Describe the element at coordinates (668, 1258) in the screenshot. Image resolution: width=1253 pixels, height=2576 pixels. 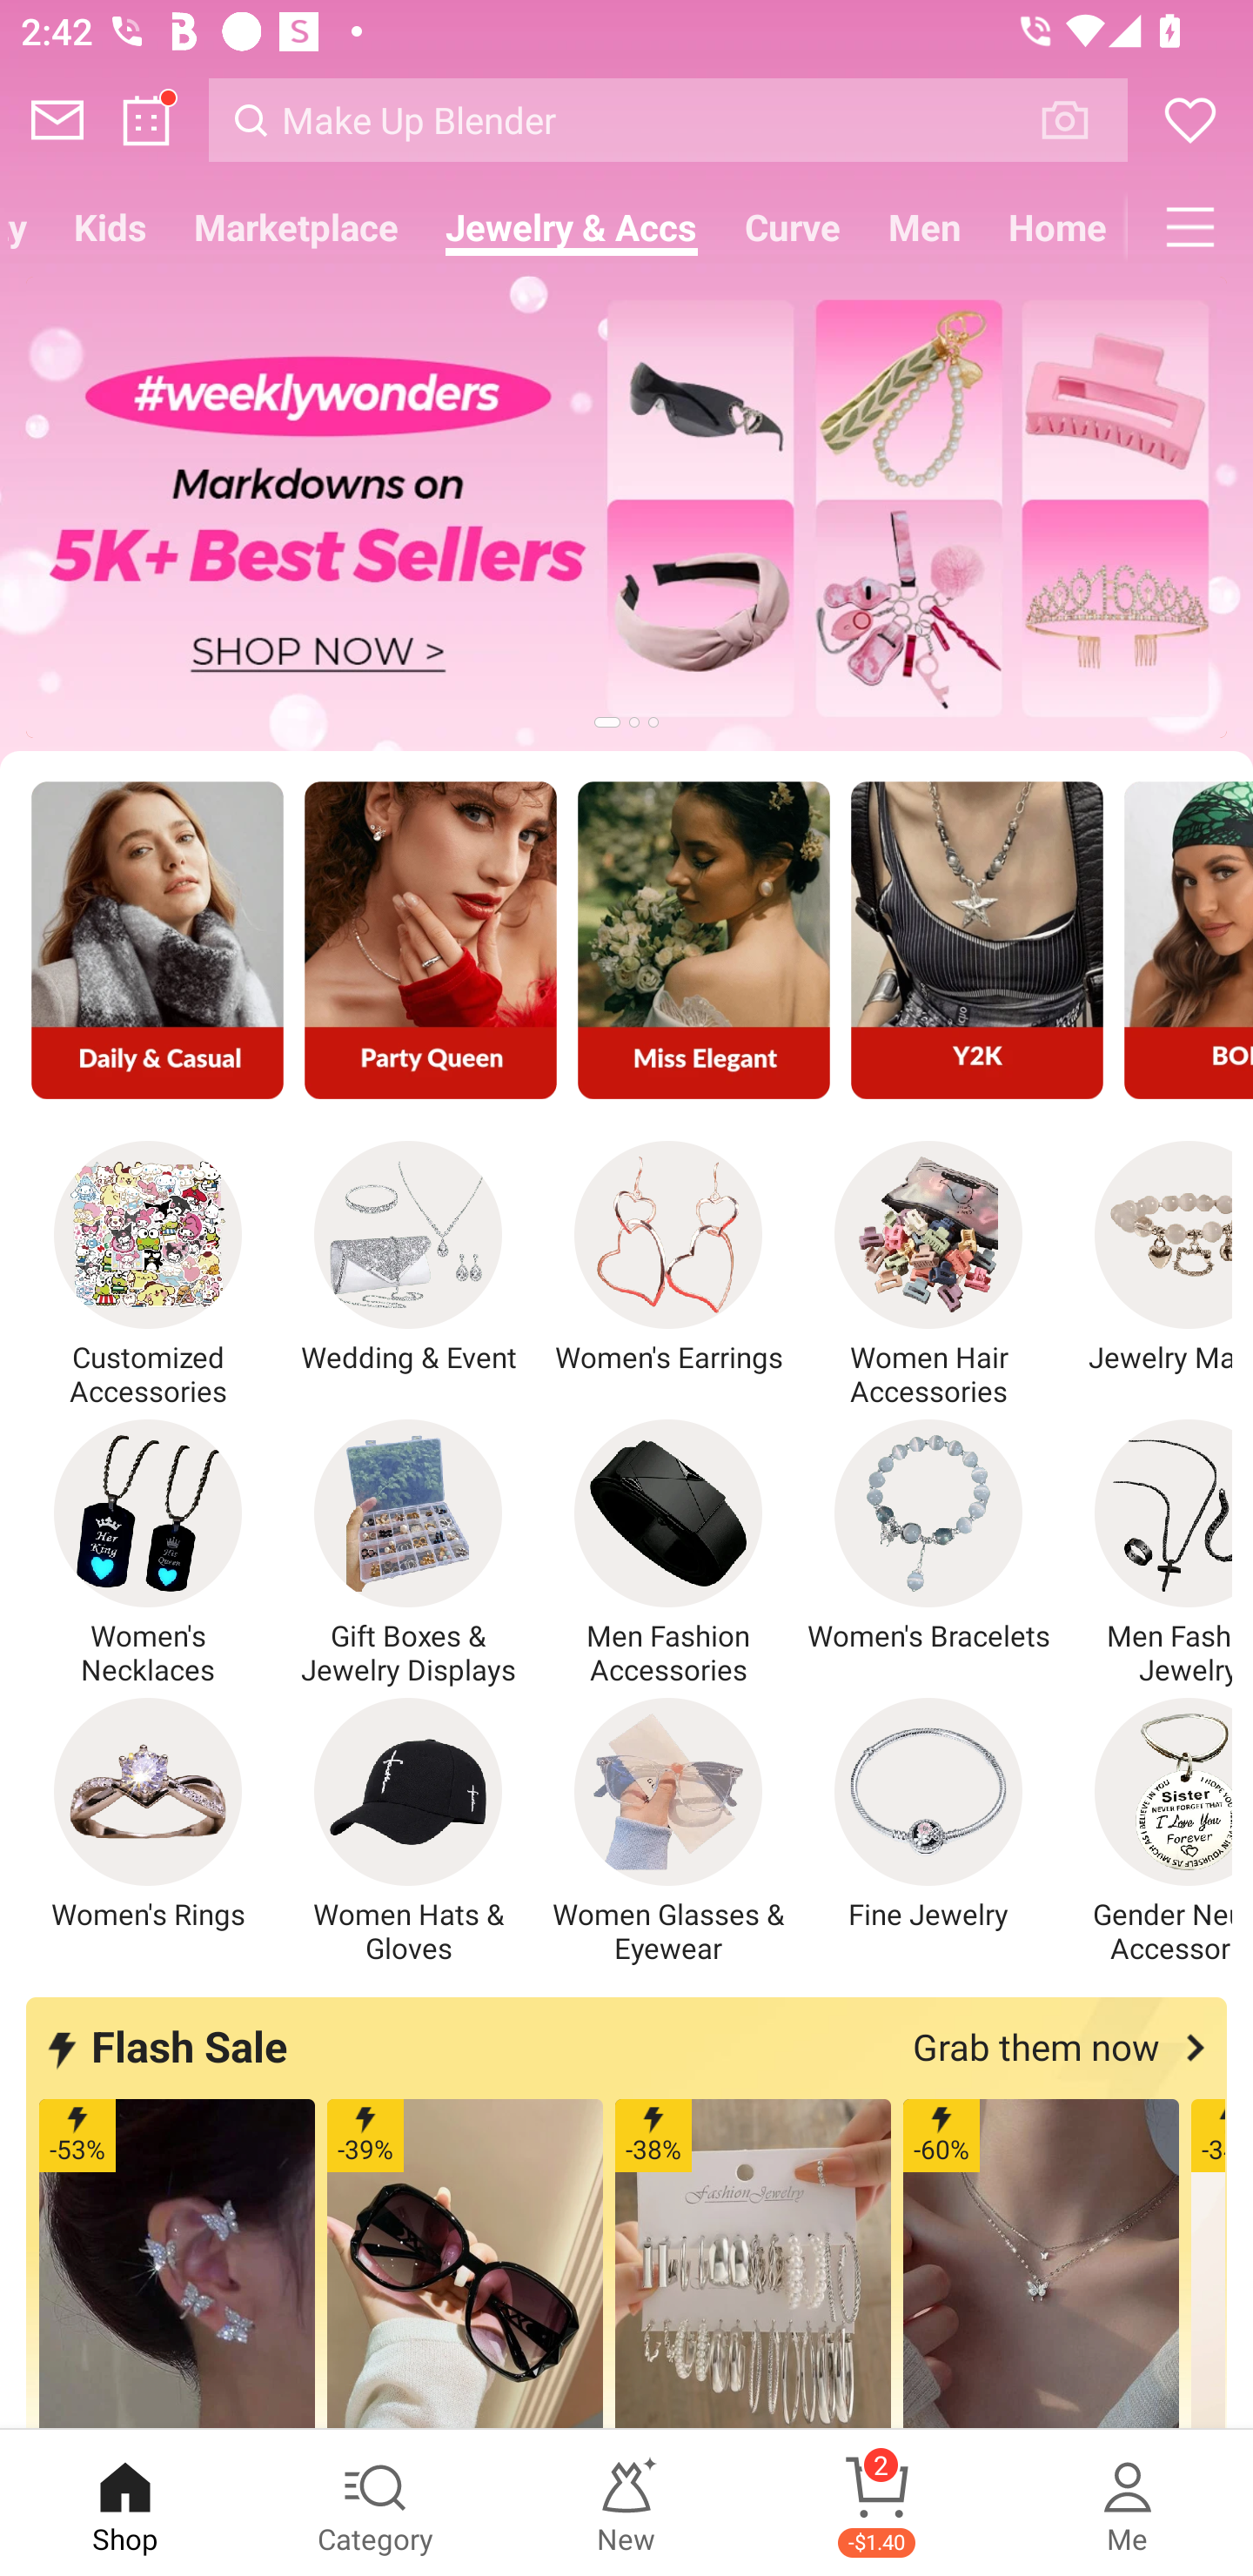
I see `Women's Earrings` at that location.